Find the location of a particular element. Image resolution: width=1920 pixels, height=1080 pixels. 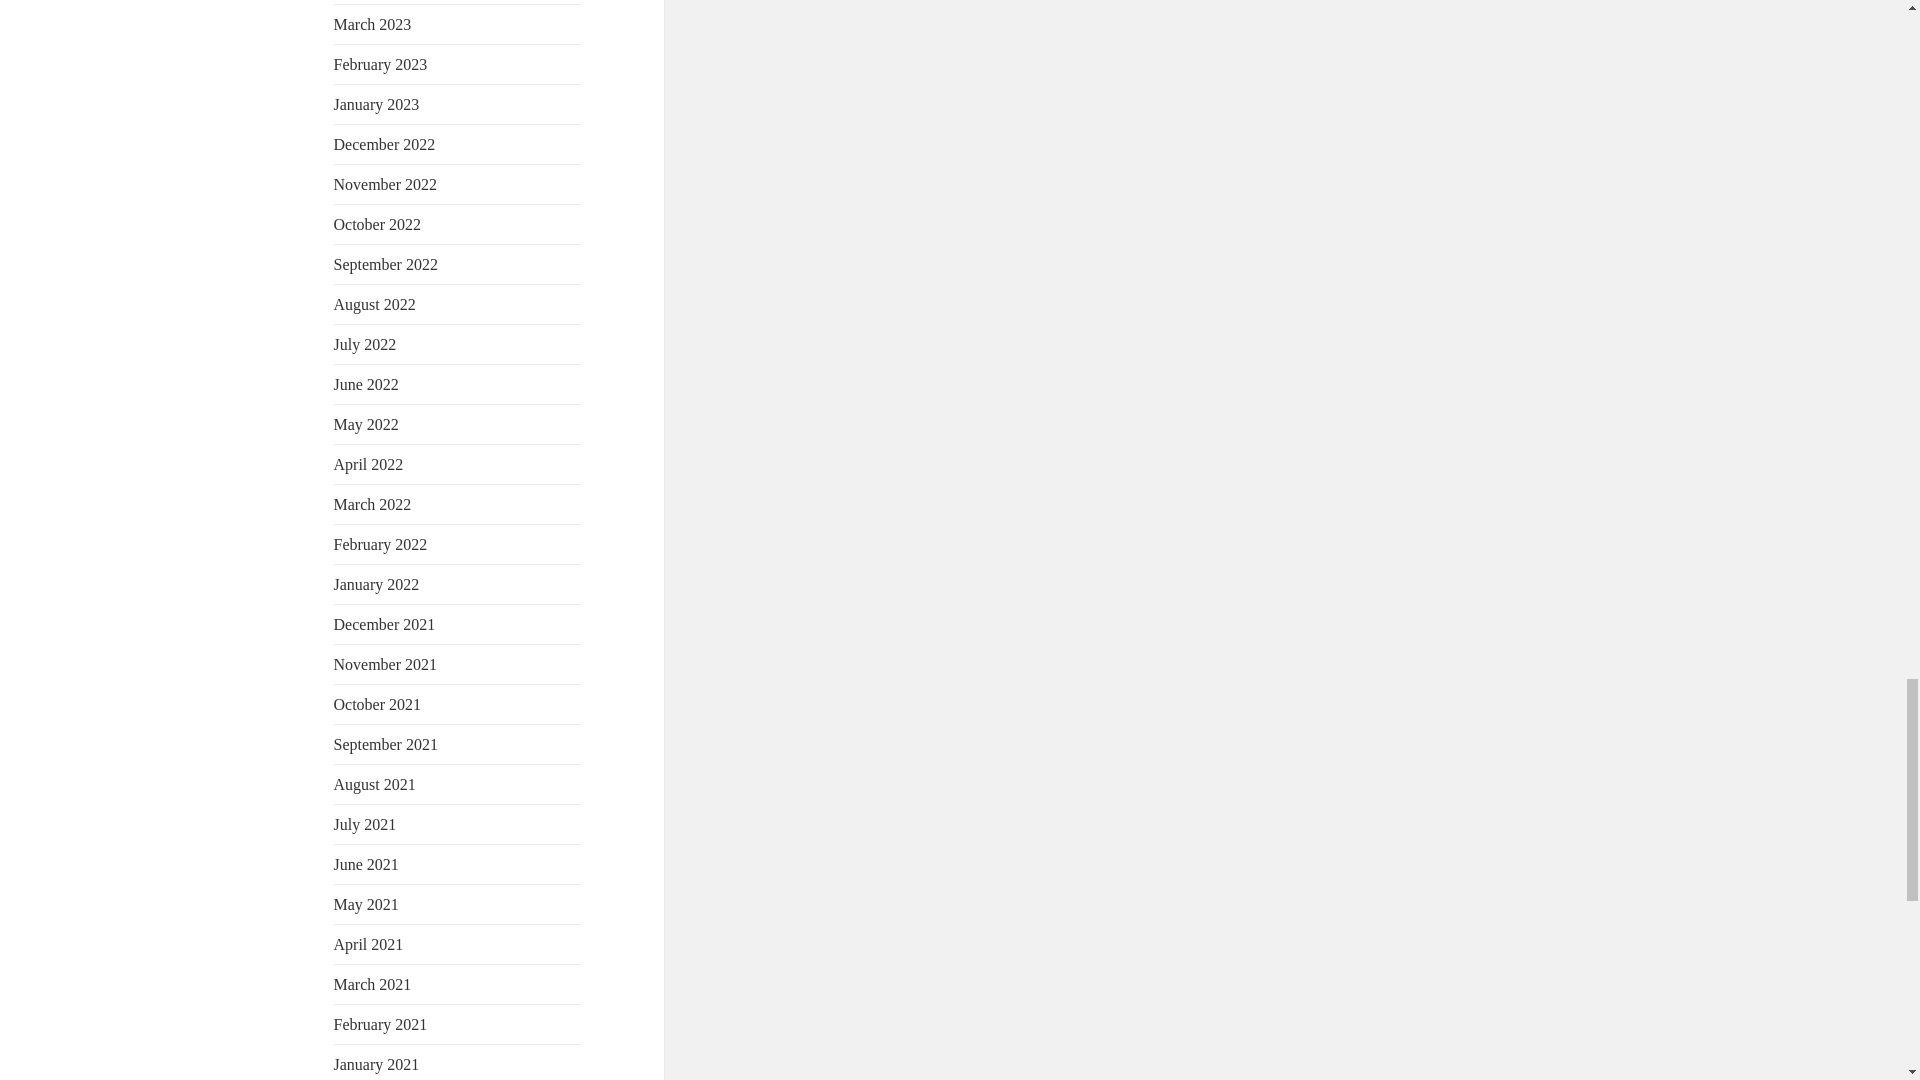

March 2023 is located at coordinates (373, 24).